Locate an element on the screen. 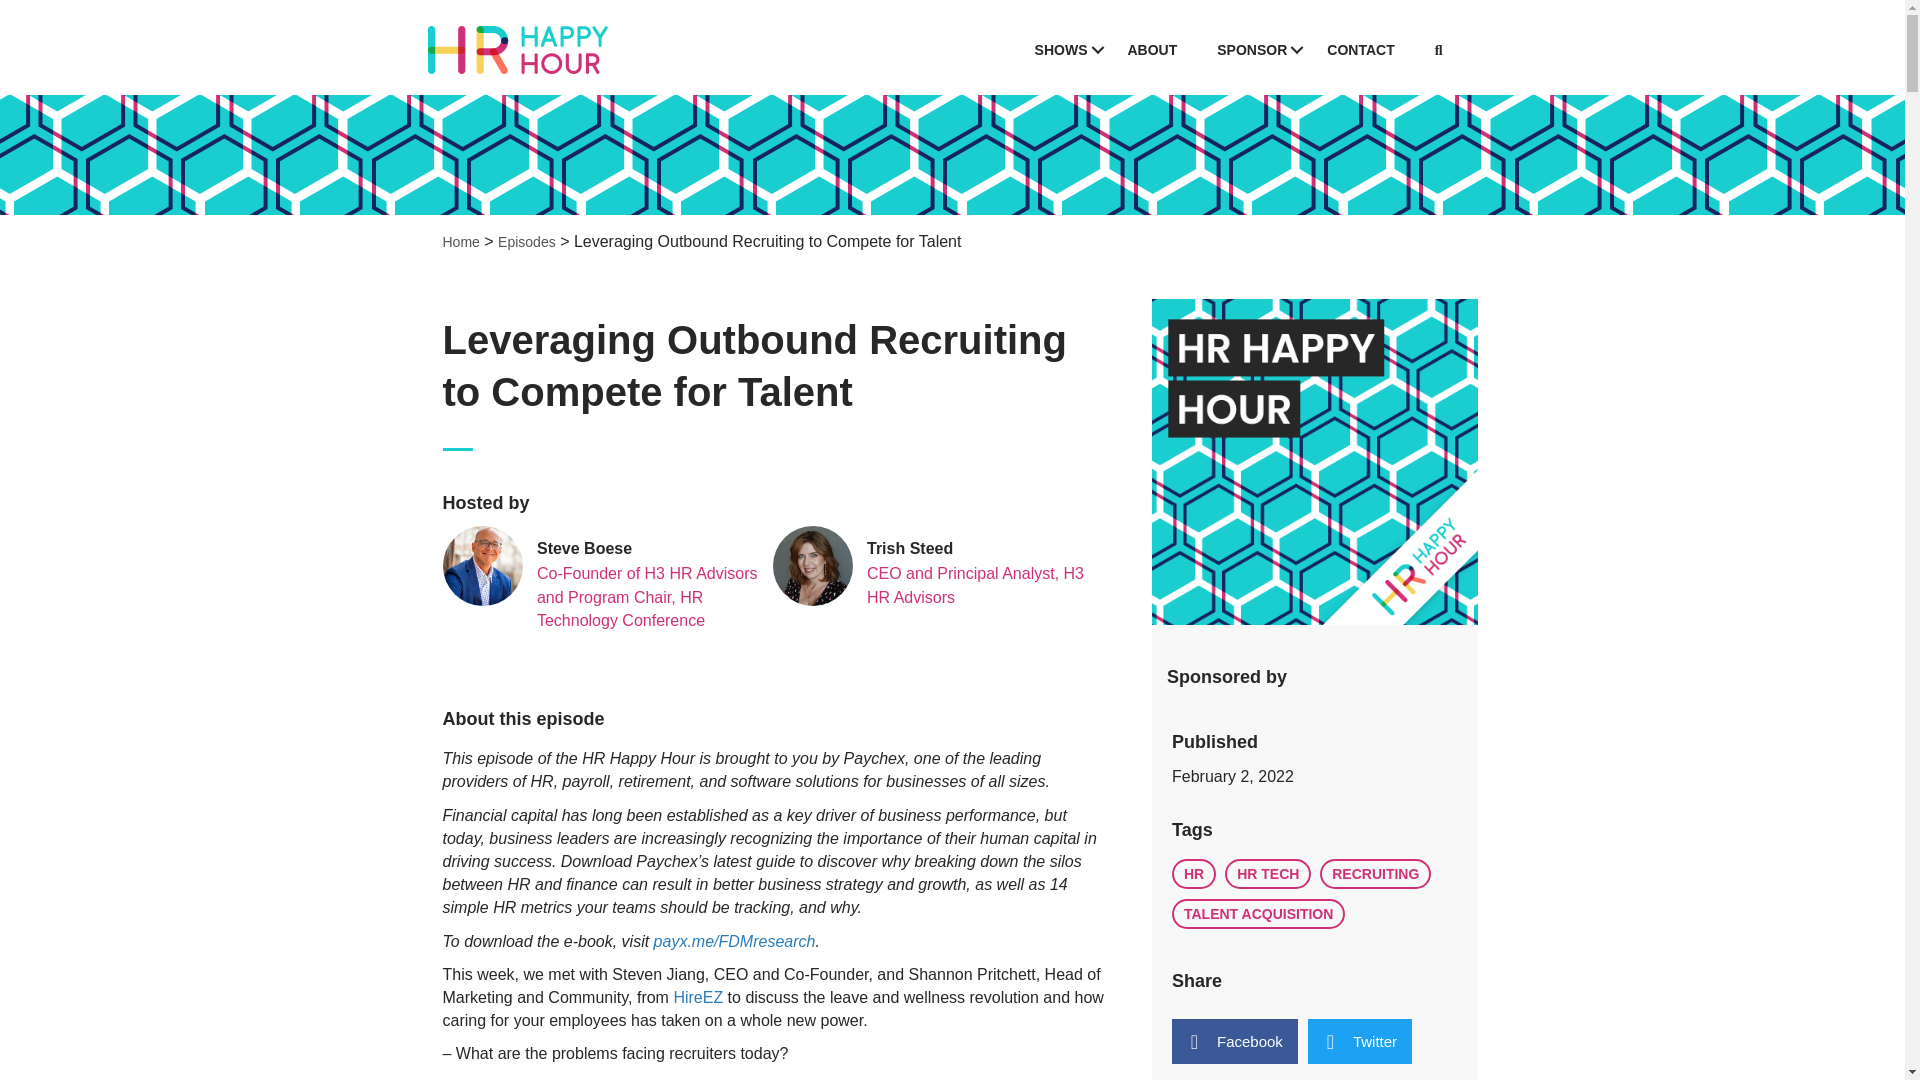  logo-hrhappyhour is located at coordinates (518, 50).